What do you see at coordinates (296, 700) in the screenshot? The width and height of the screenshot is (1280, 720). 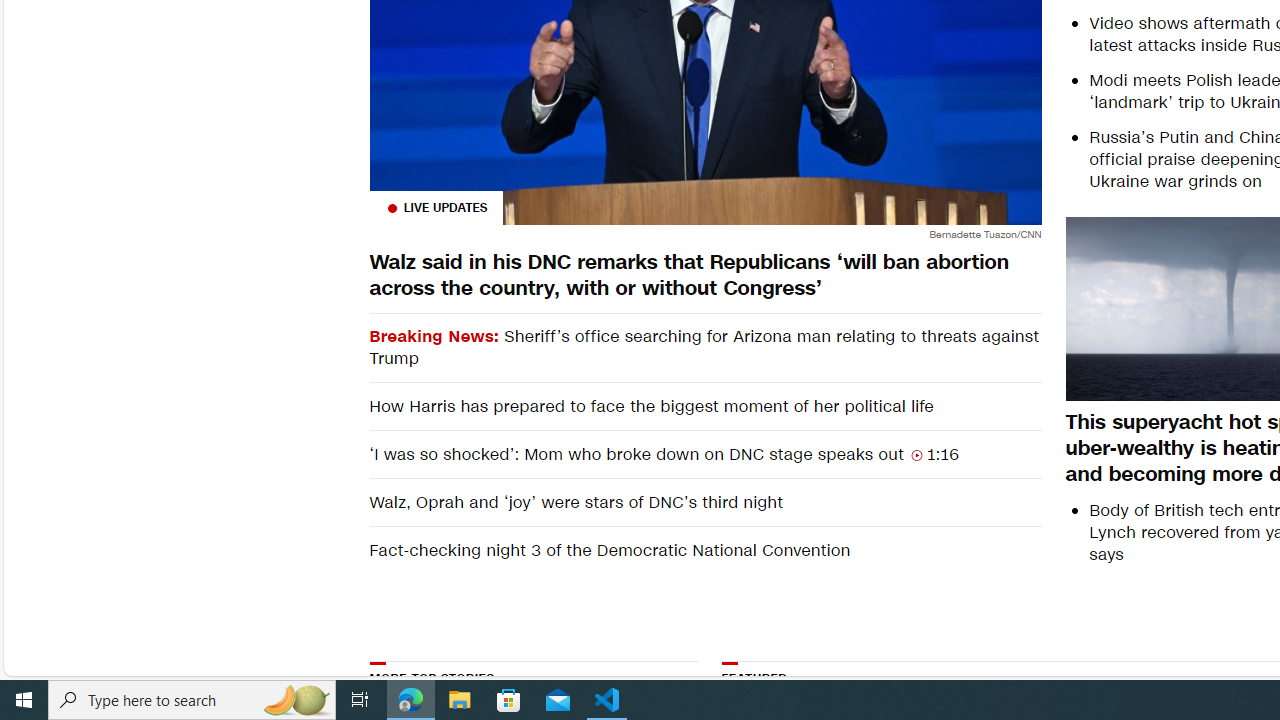 I see `Search highlights icon opens search home window` at bounding box center [296, 700].